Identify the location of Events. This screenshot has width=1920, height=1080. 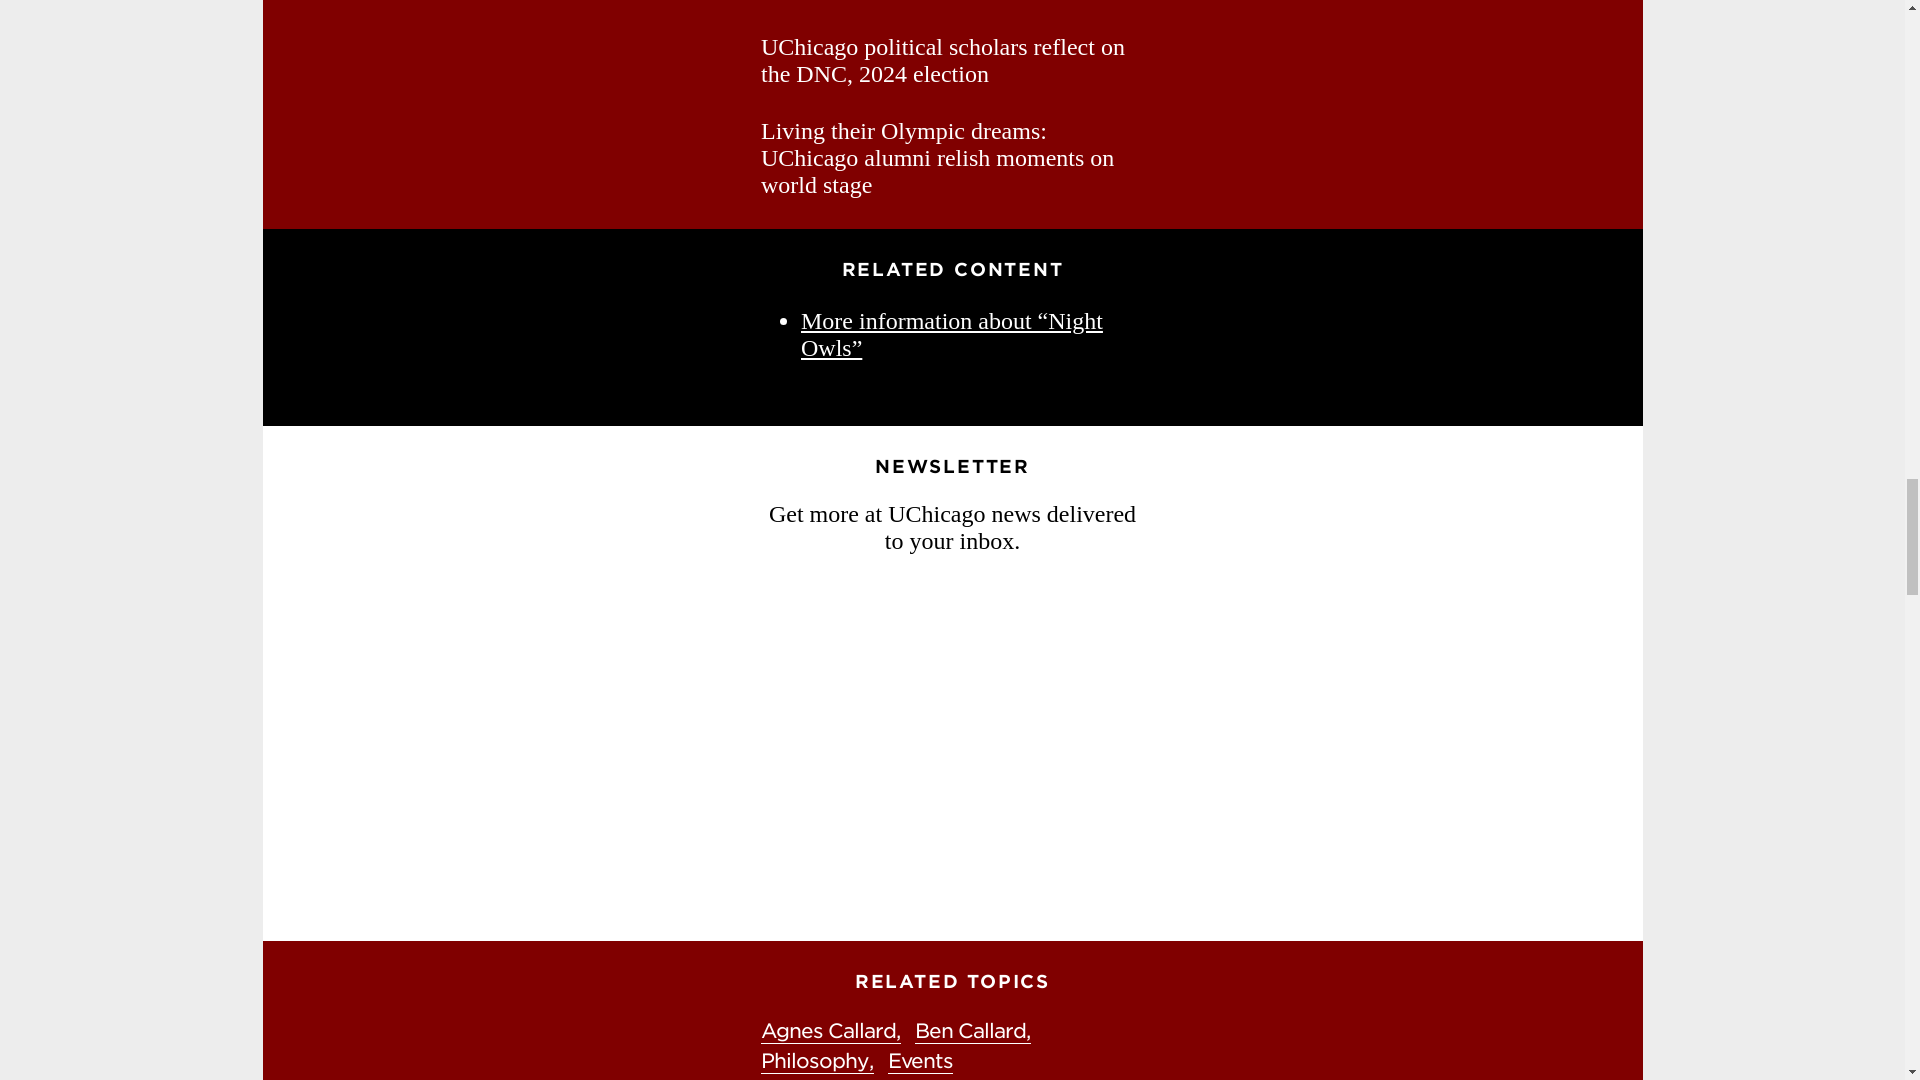
(920, 1060).